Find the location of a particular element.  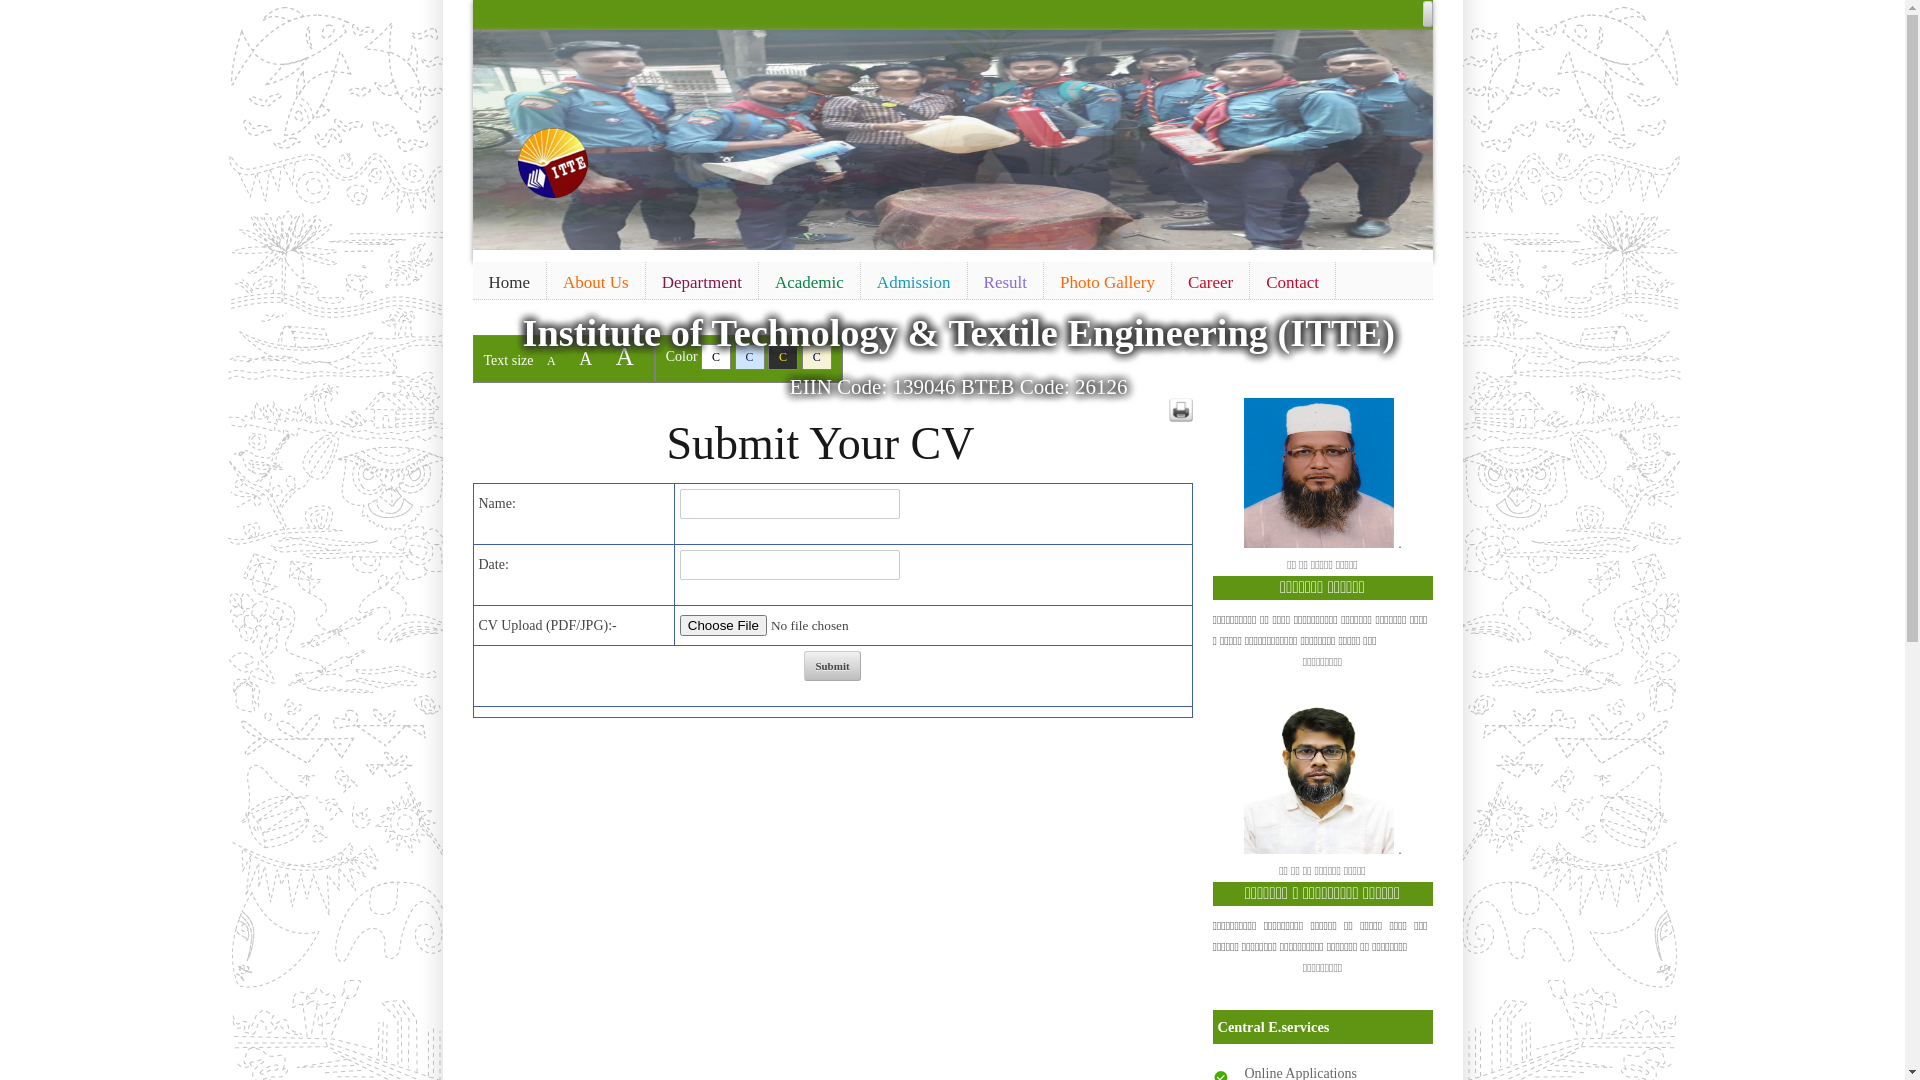

Academic is located at coordinates (810, 283).